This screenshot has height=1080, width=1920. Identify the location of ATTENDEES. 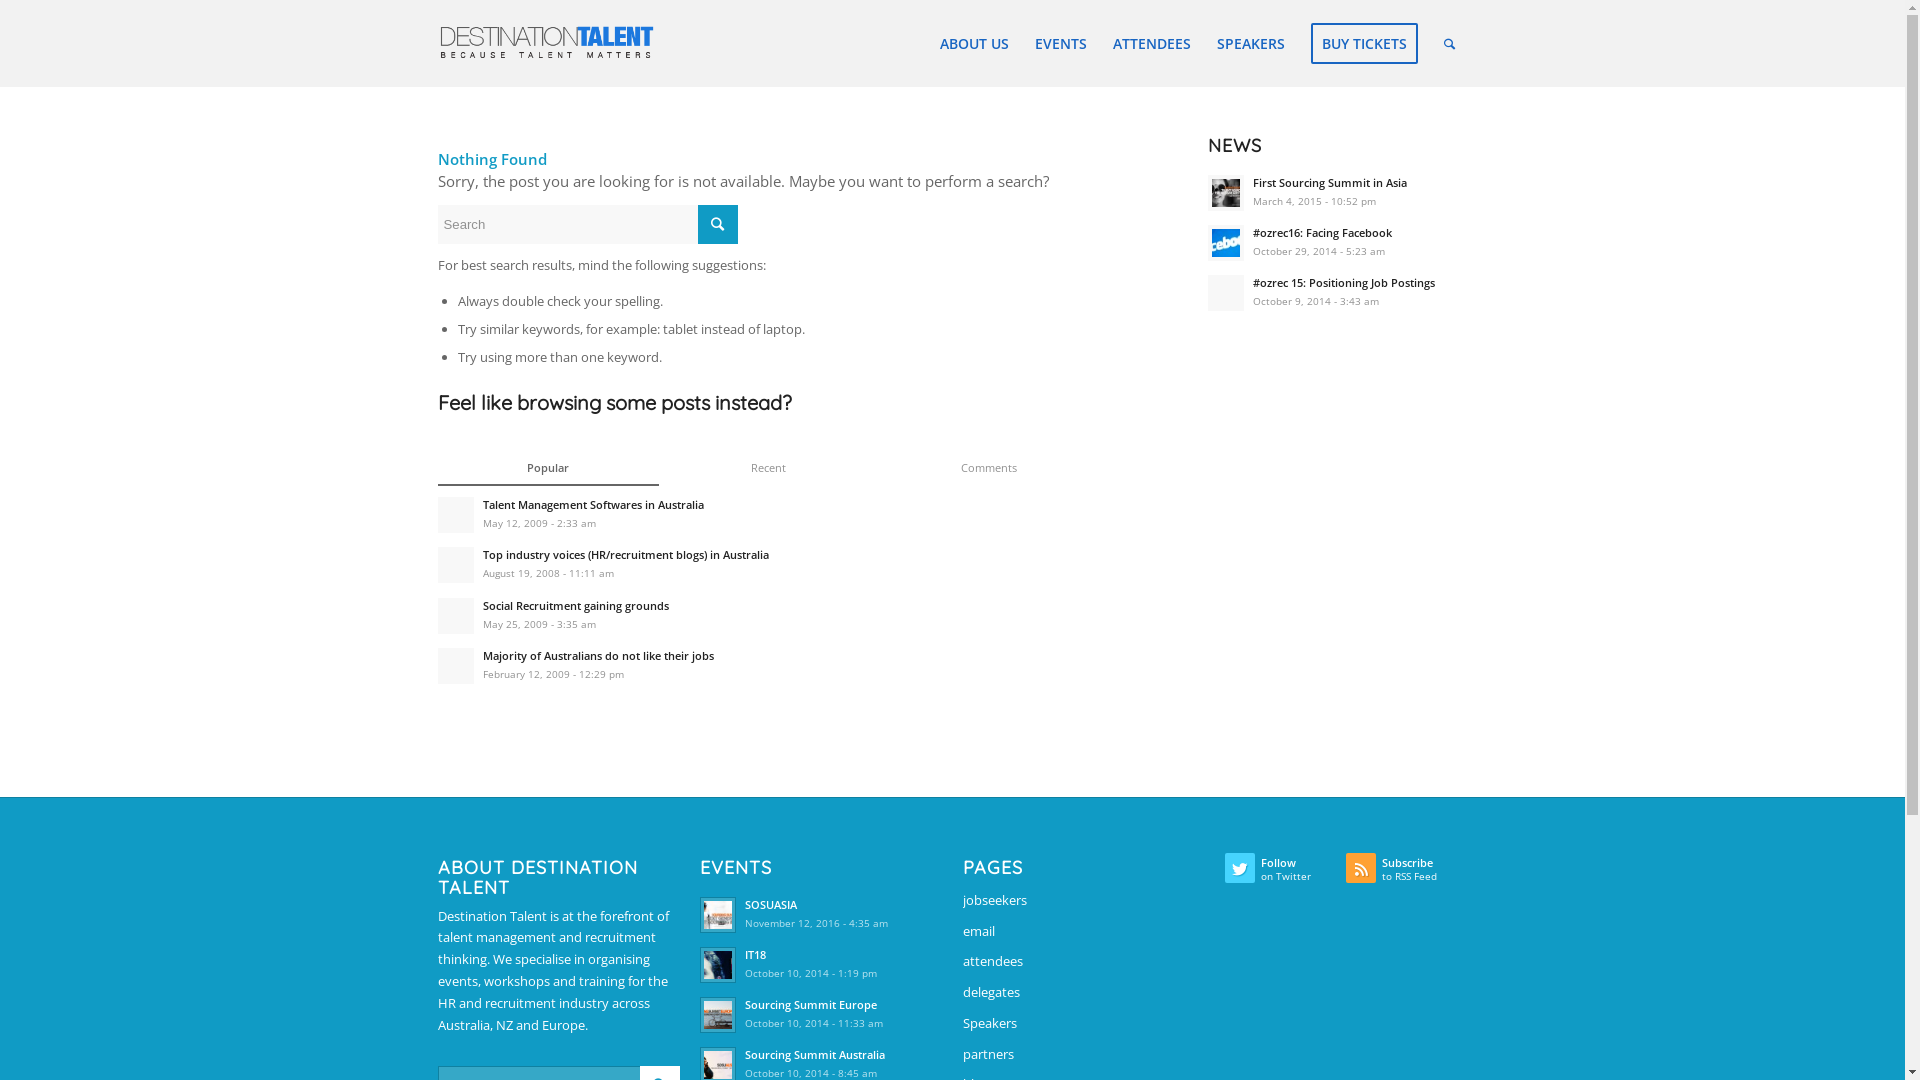
(1152, 44).